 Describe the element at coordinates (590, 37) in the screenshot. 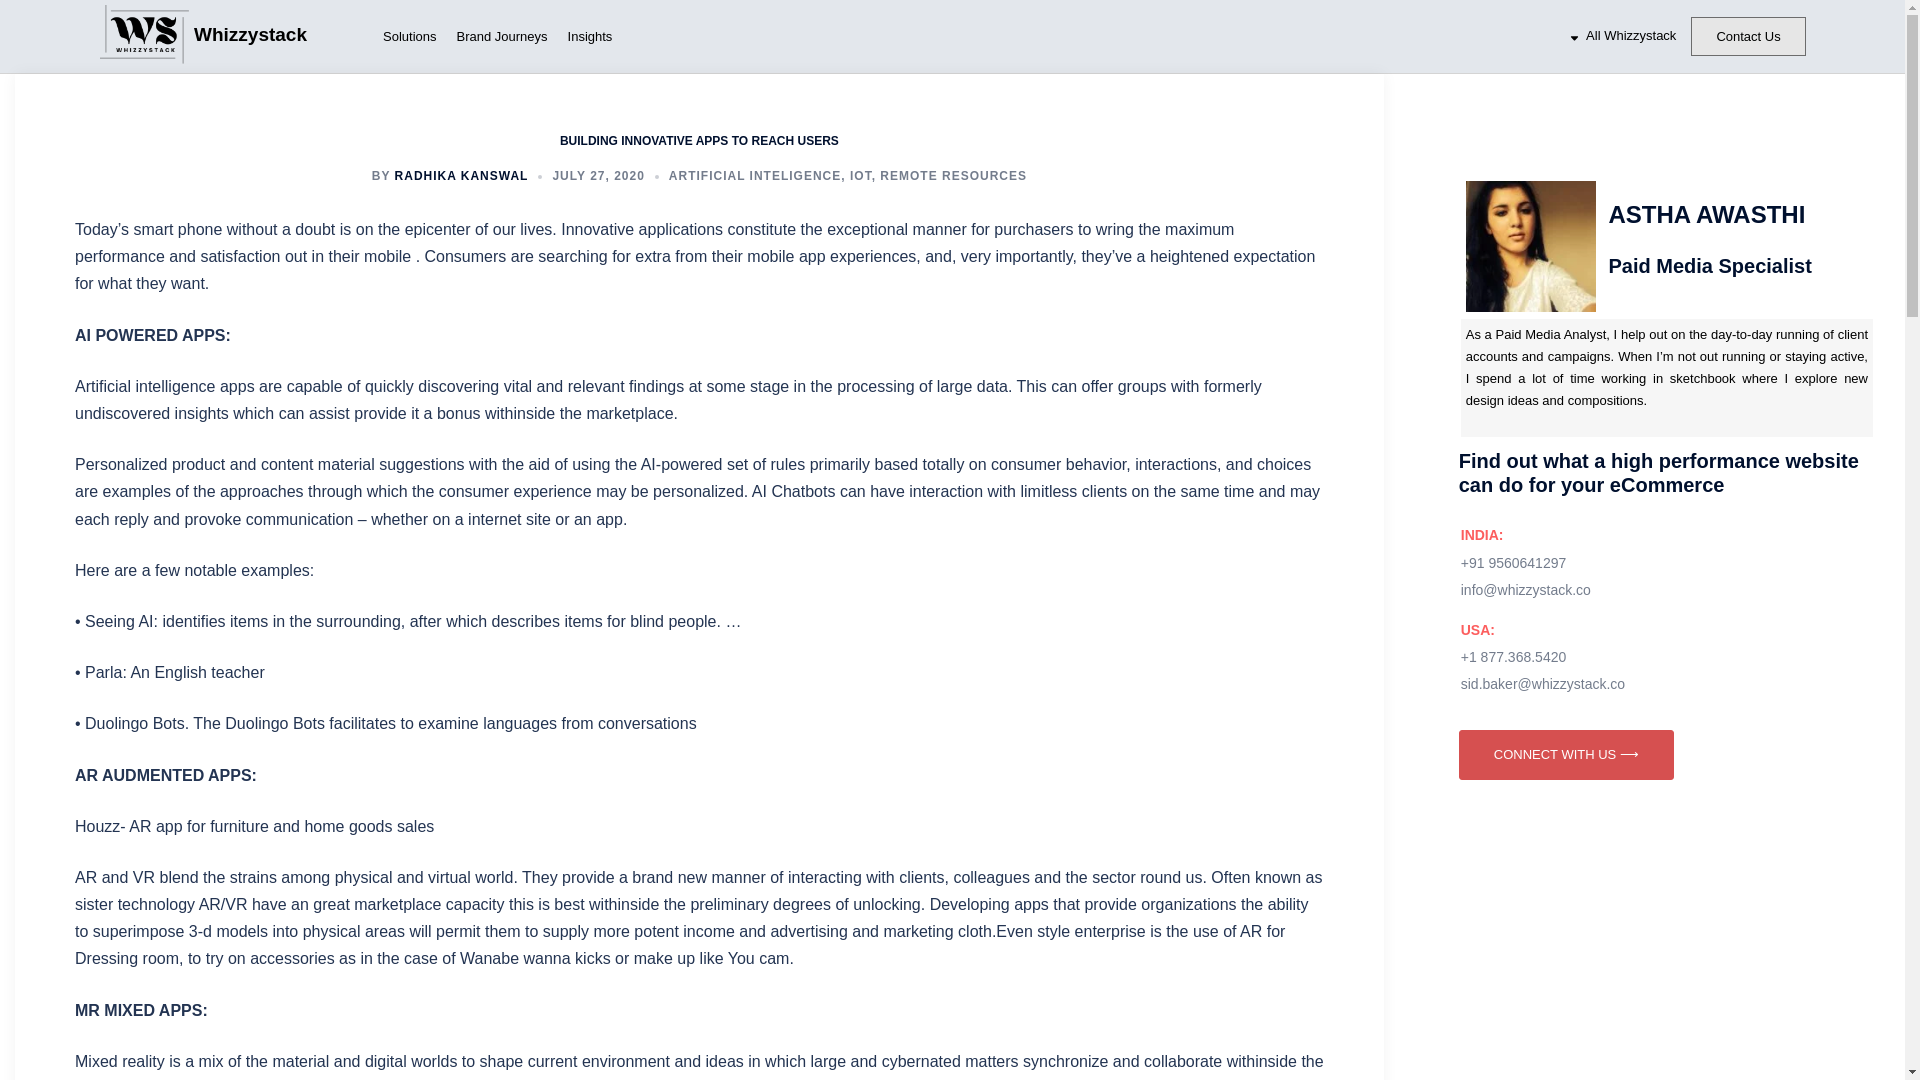

I see `Insights` at that location.